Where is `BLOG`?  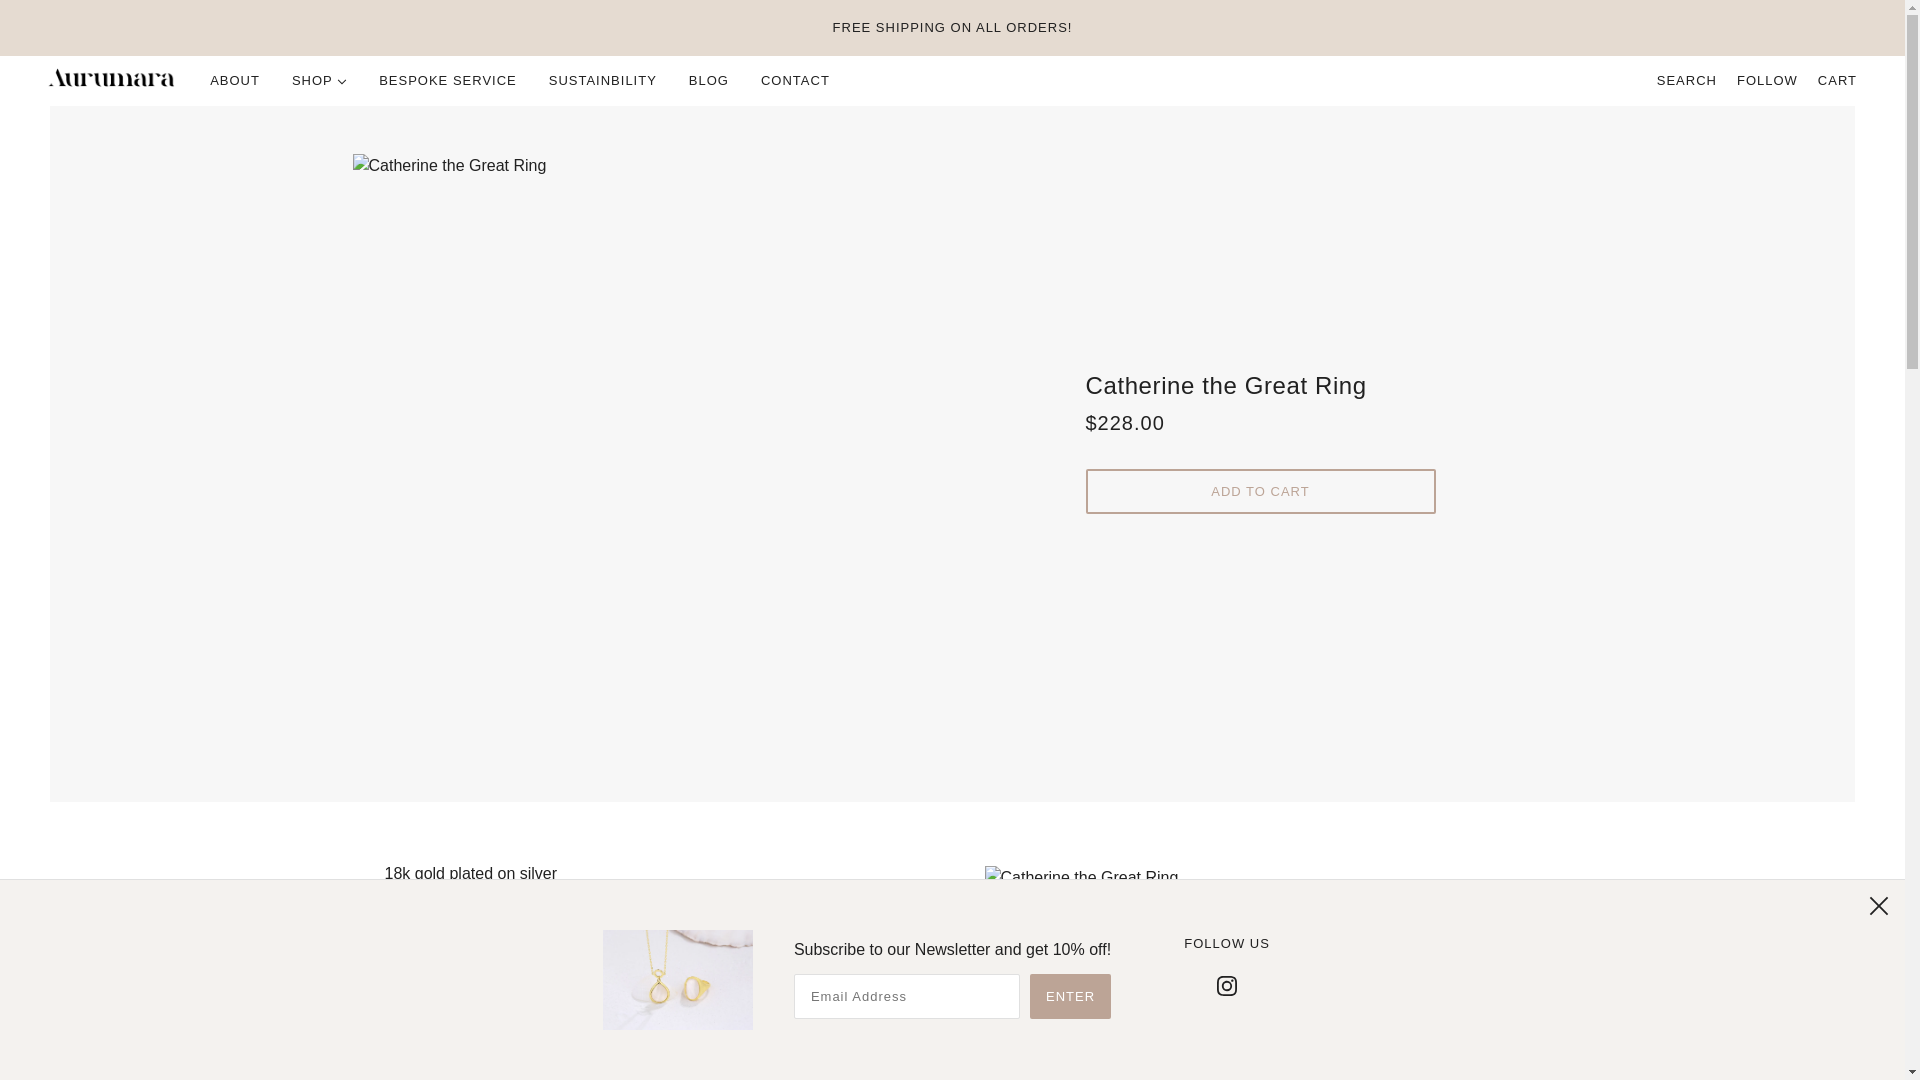 BLOG is located at coordinates (708, 80).